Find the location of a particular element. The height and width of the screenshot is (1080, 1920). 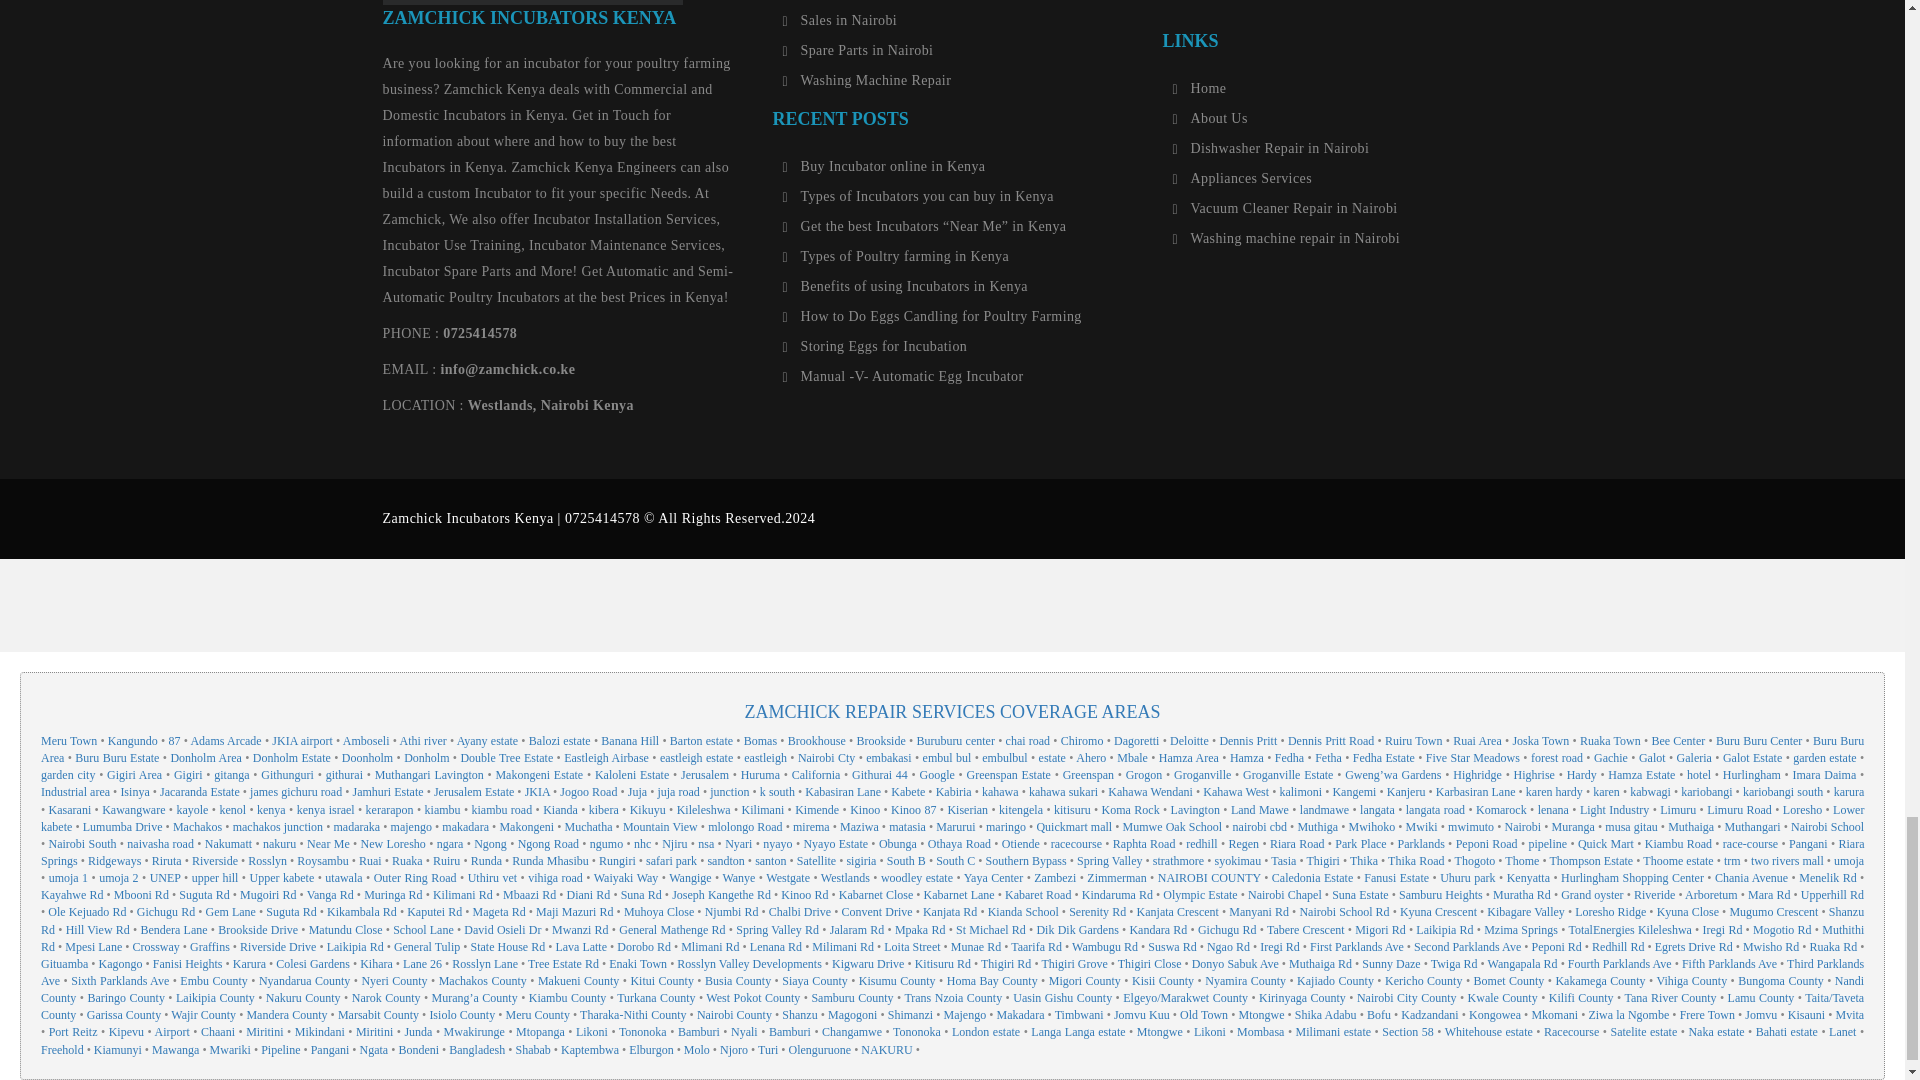

Balozi estate is located at coordinates (560, 741).